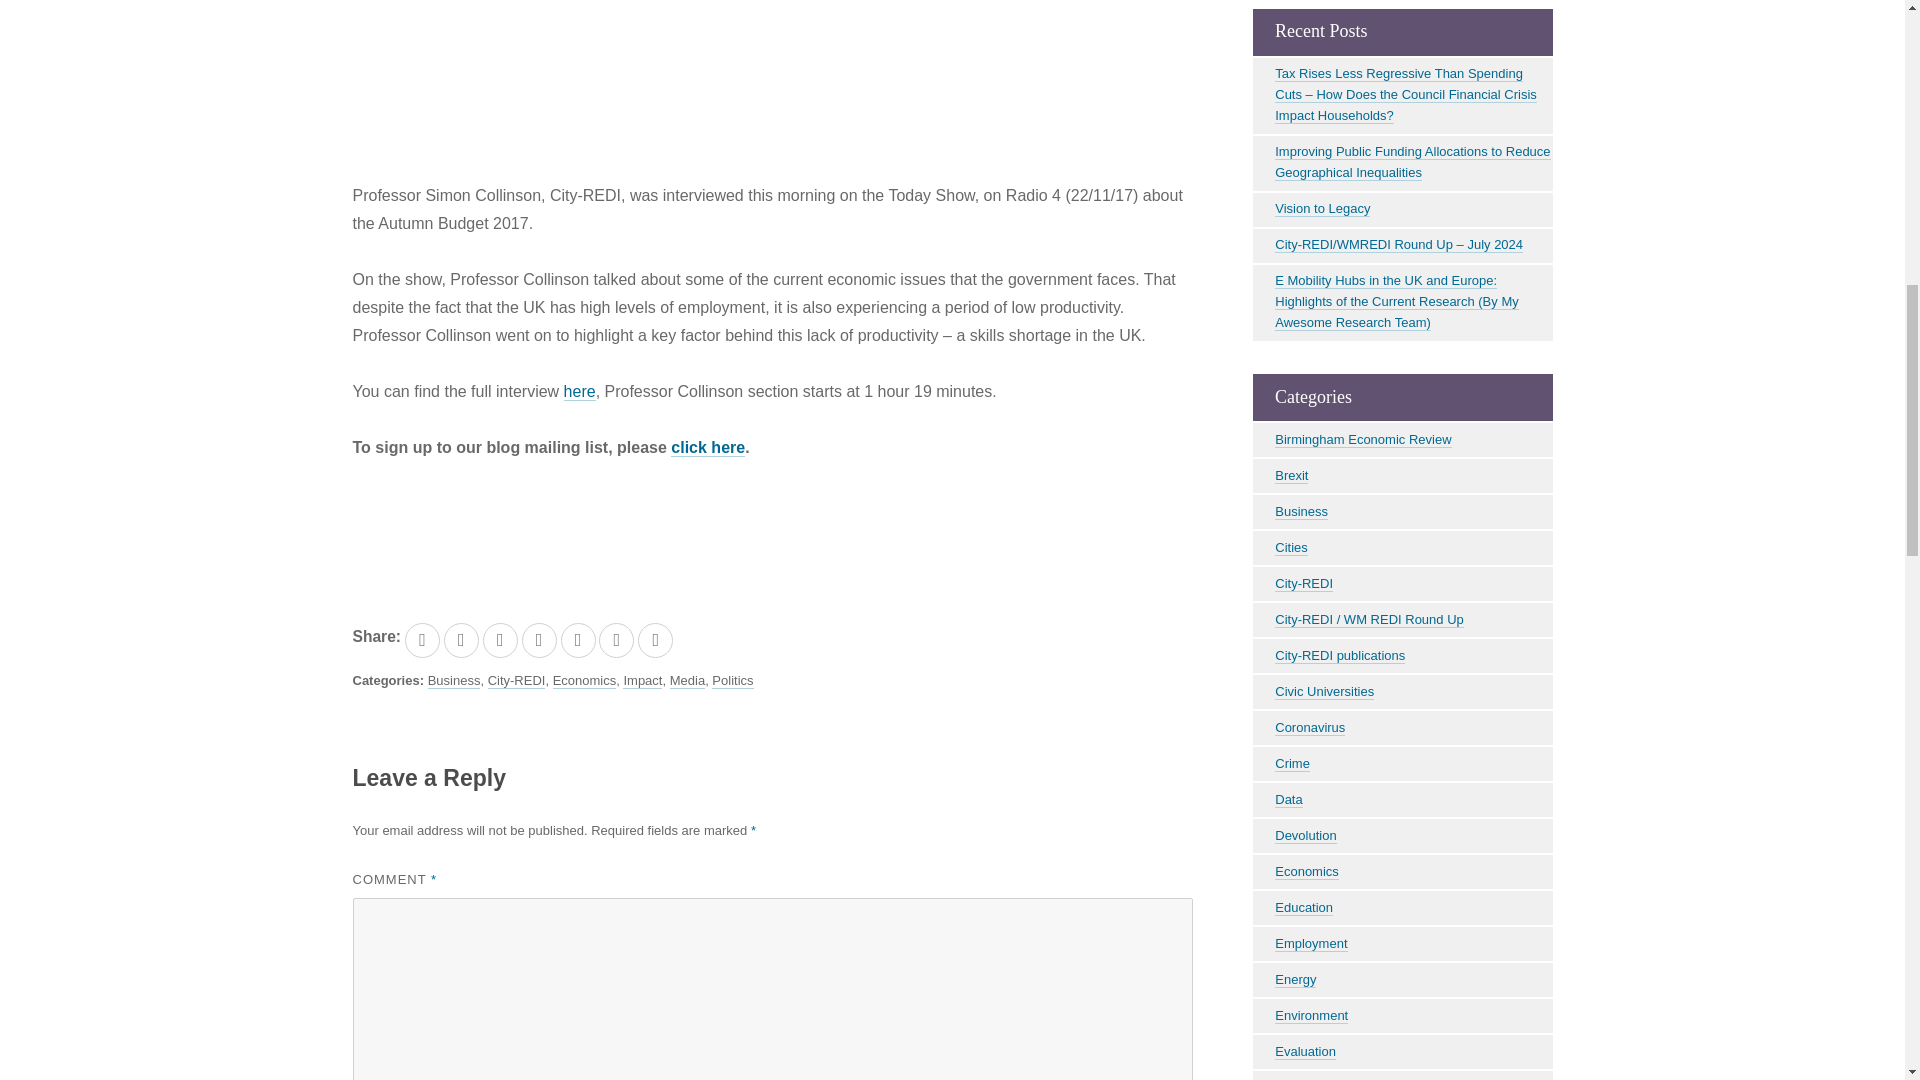 Image resolution: width=1920 pixels, height=1080 pixels. I want to click on City-REDI, so click(516, 680).